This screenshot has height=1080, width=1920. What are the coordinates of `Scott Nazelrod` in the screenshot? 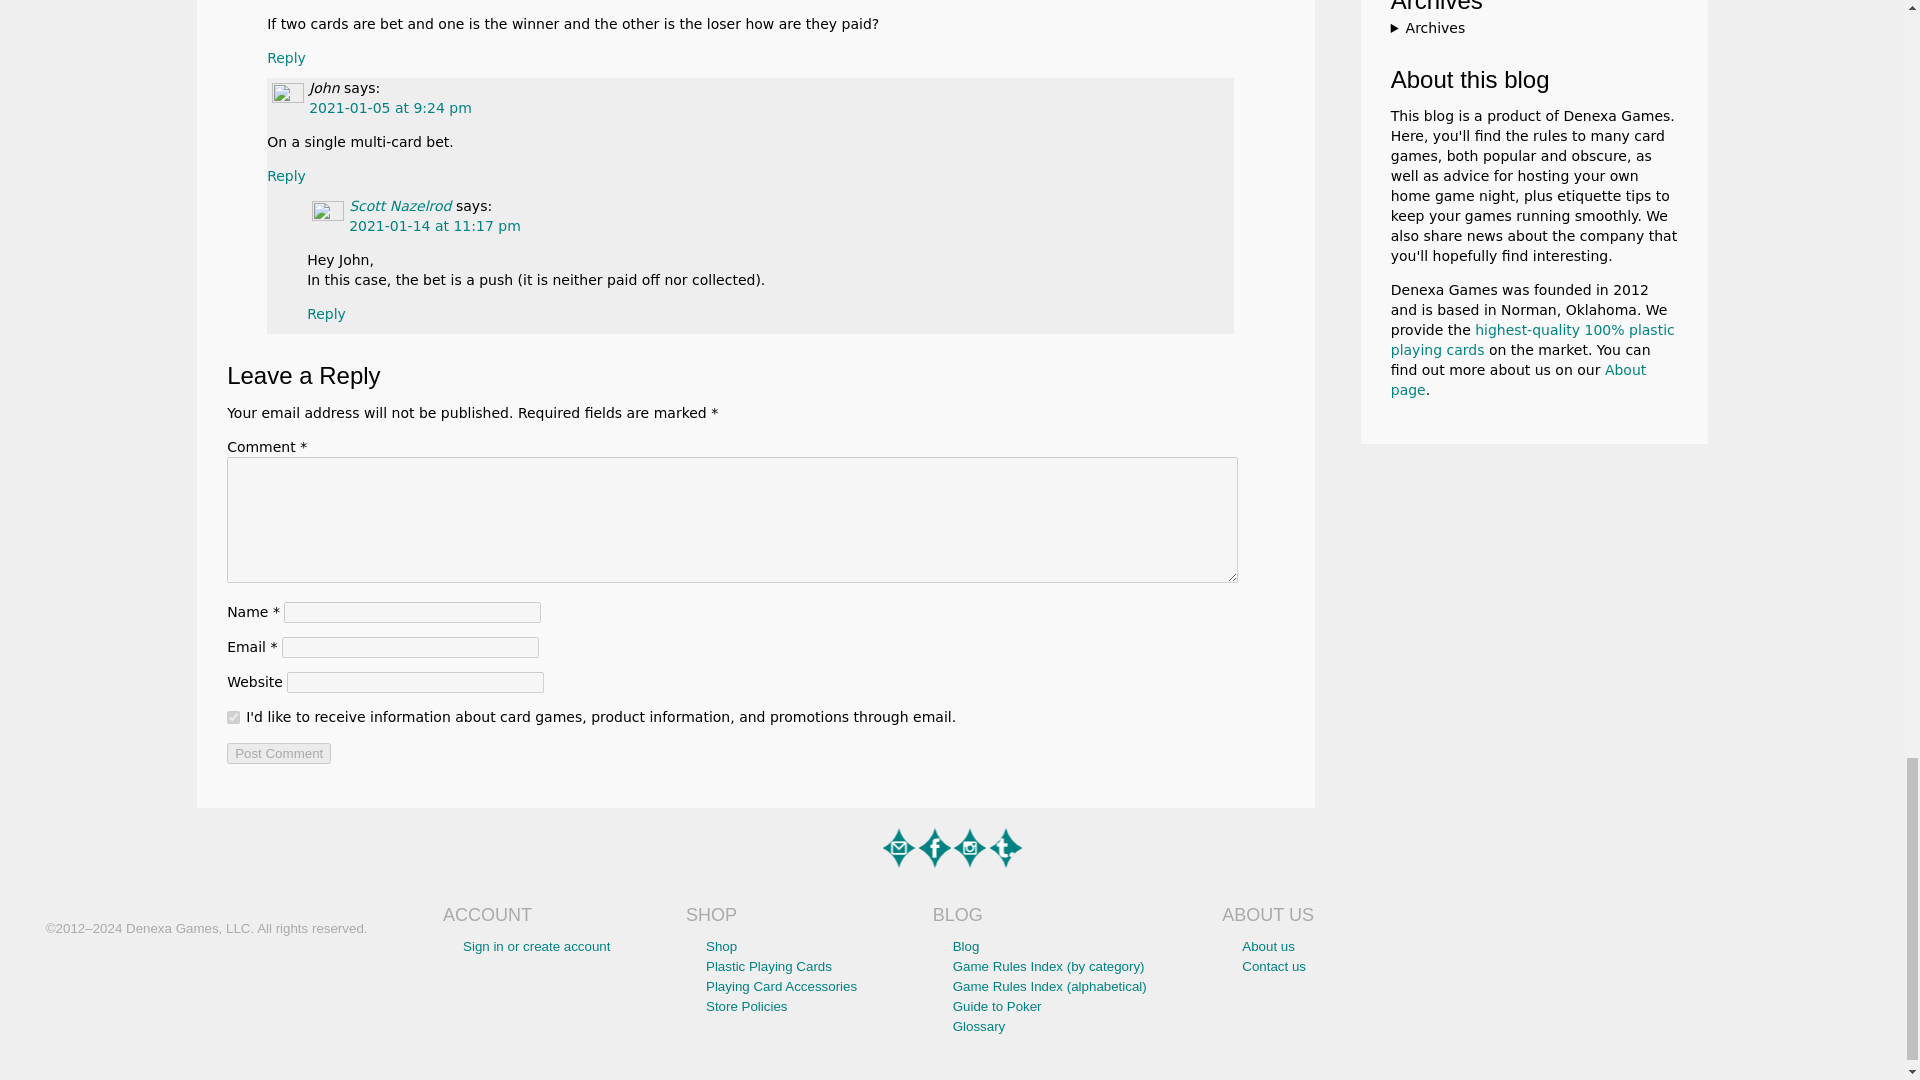 It's located at (400, 205).